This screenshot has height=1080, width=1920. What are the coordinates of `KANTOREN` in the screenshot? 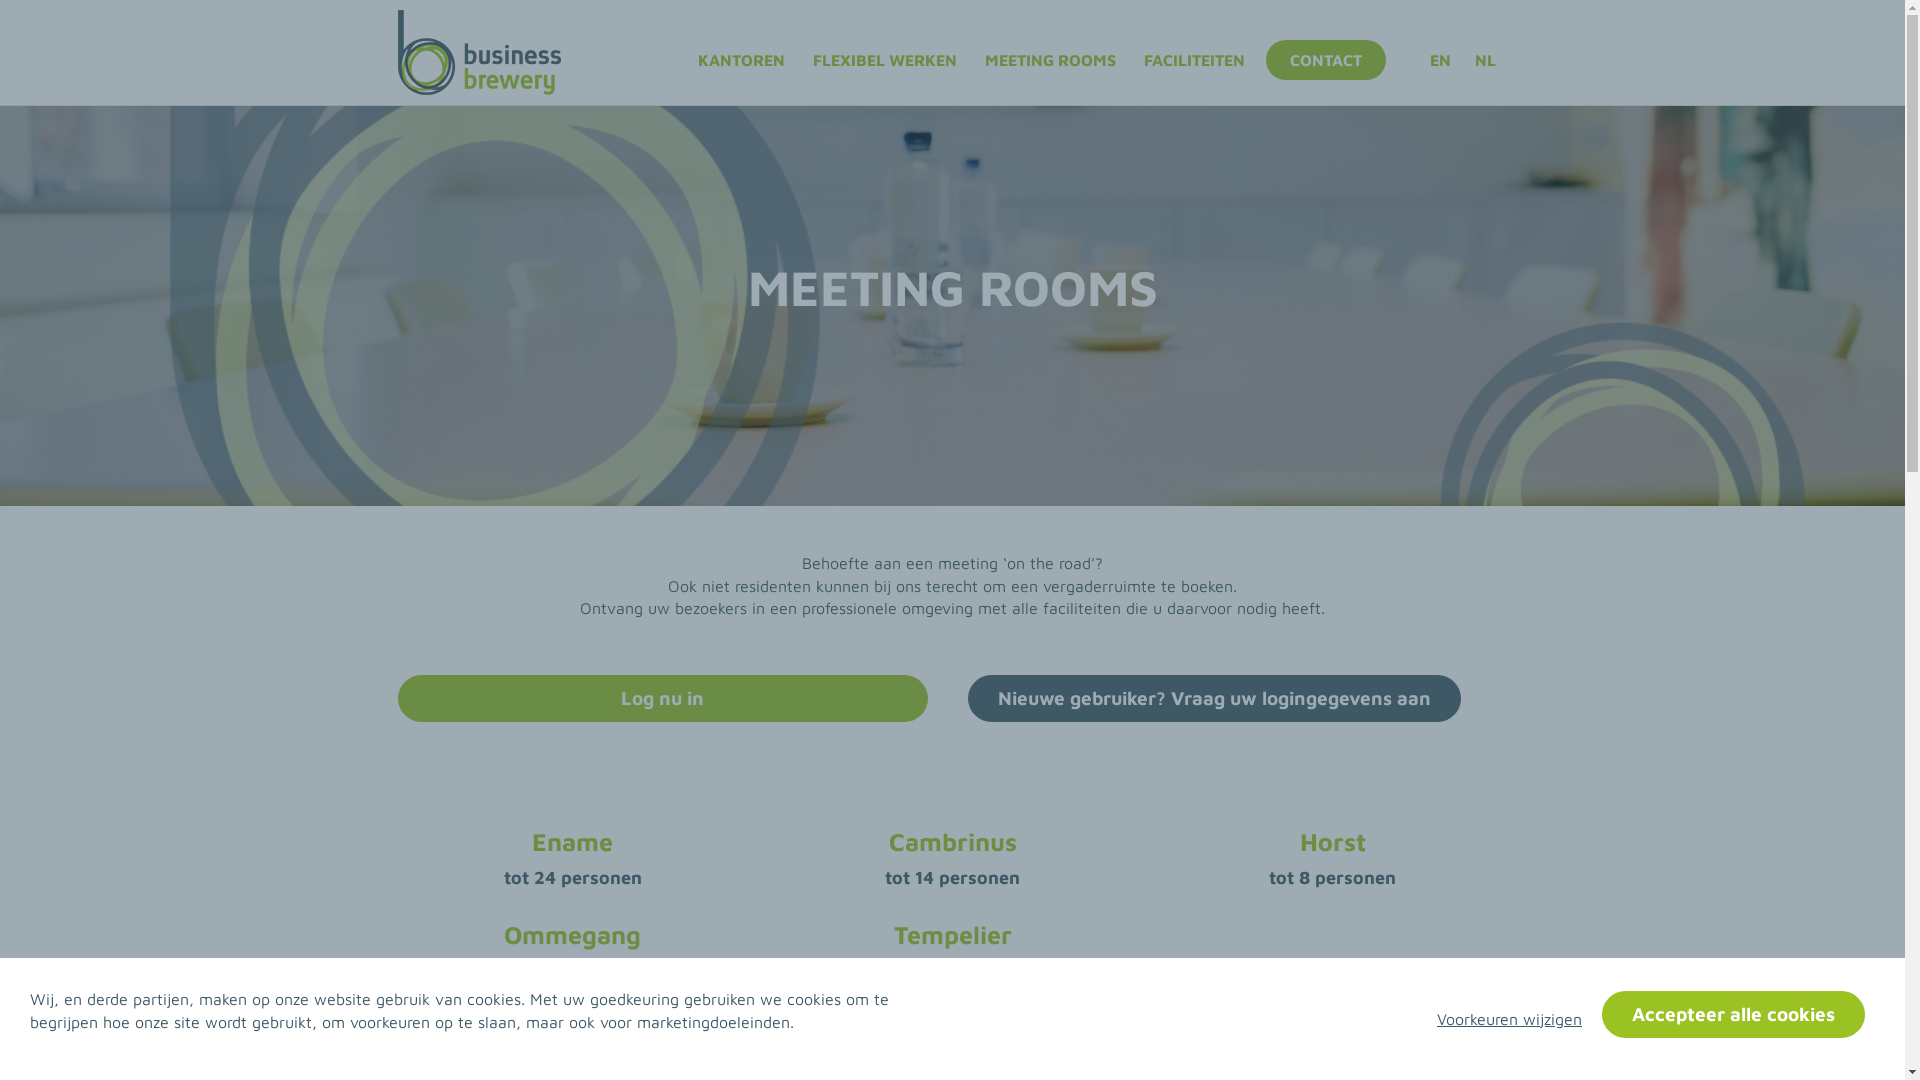 It's located at (740, 60).